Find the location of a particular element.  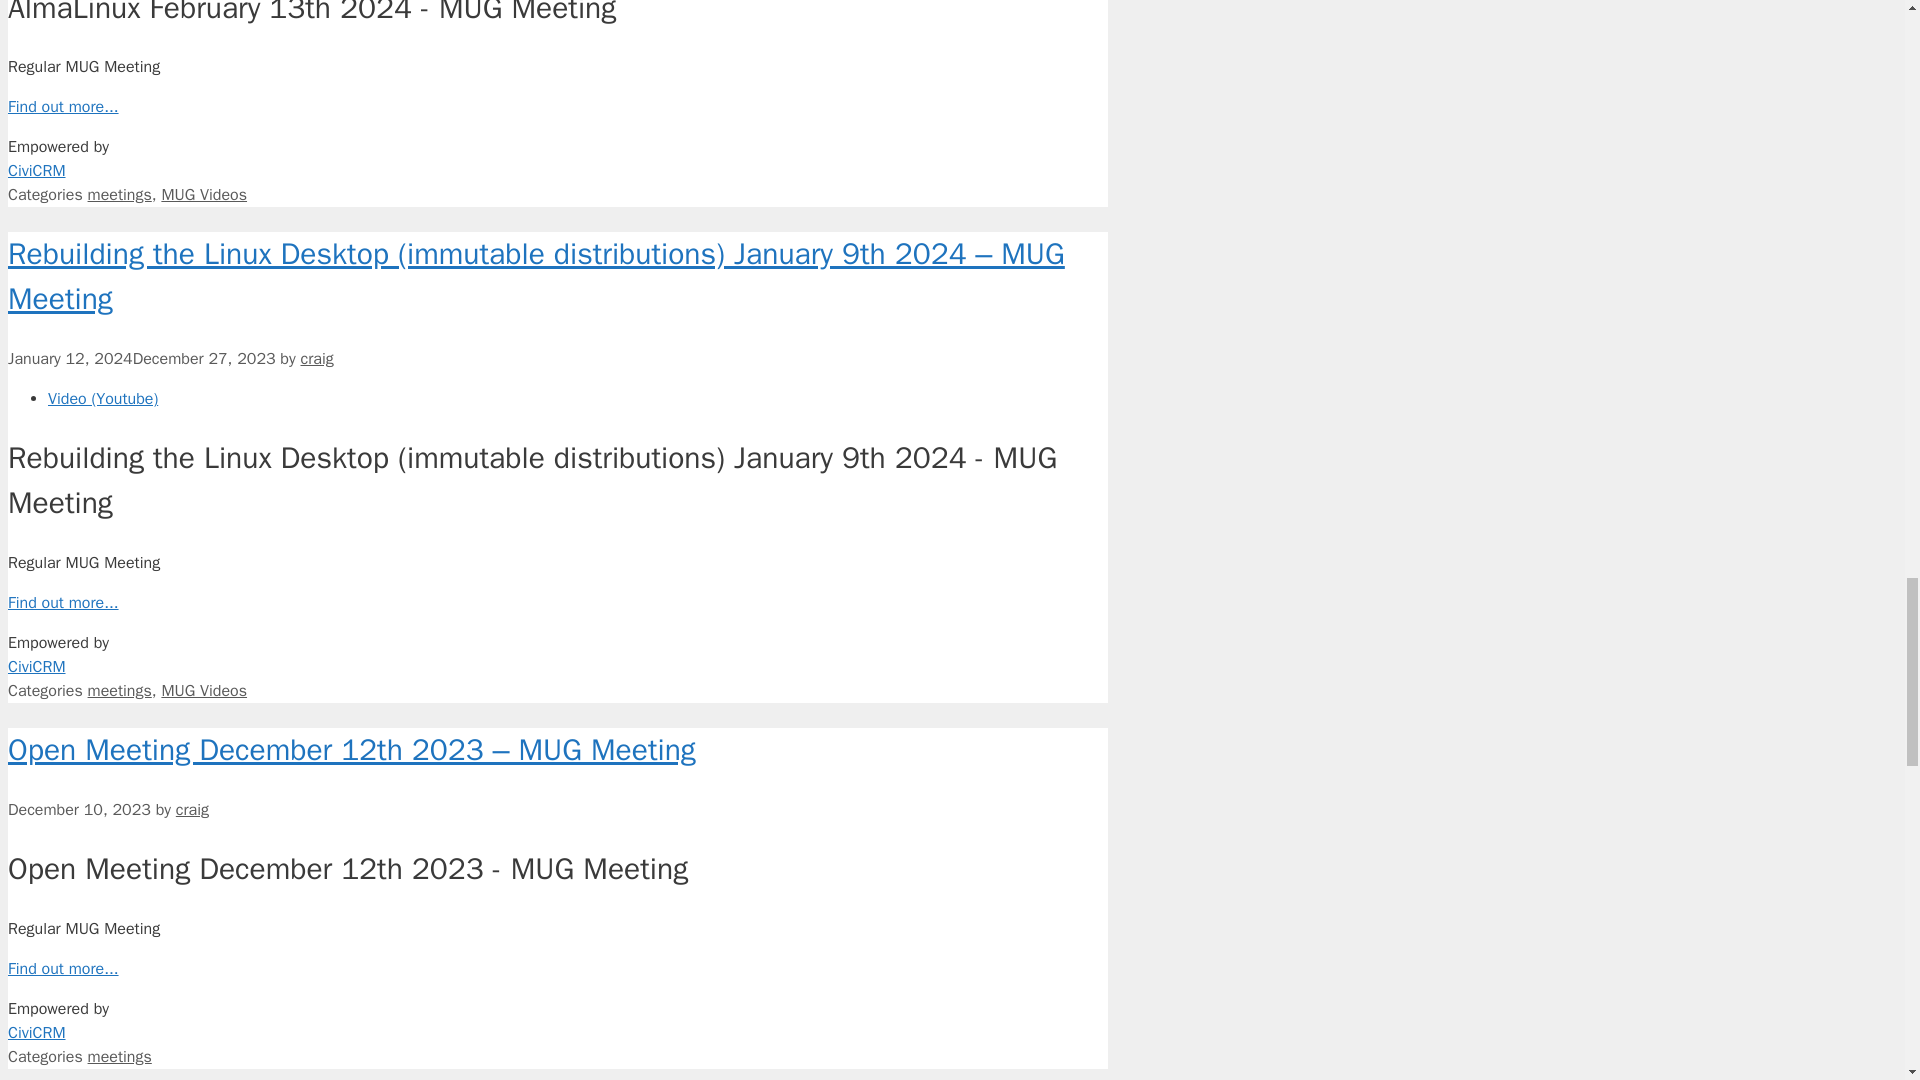

CiviCRM.org - Growing and Sustaining Relationships is located at coordinates (557, 182).